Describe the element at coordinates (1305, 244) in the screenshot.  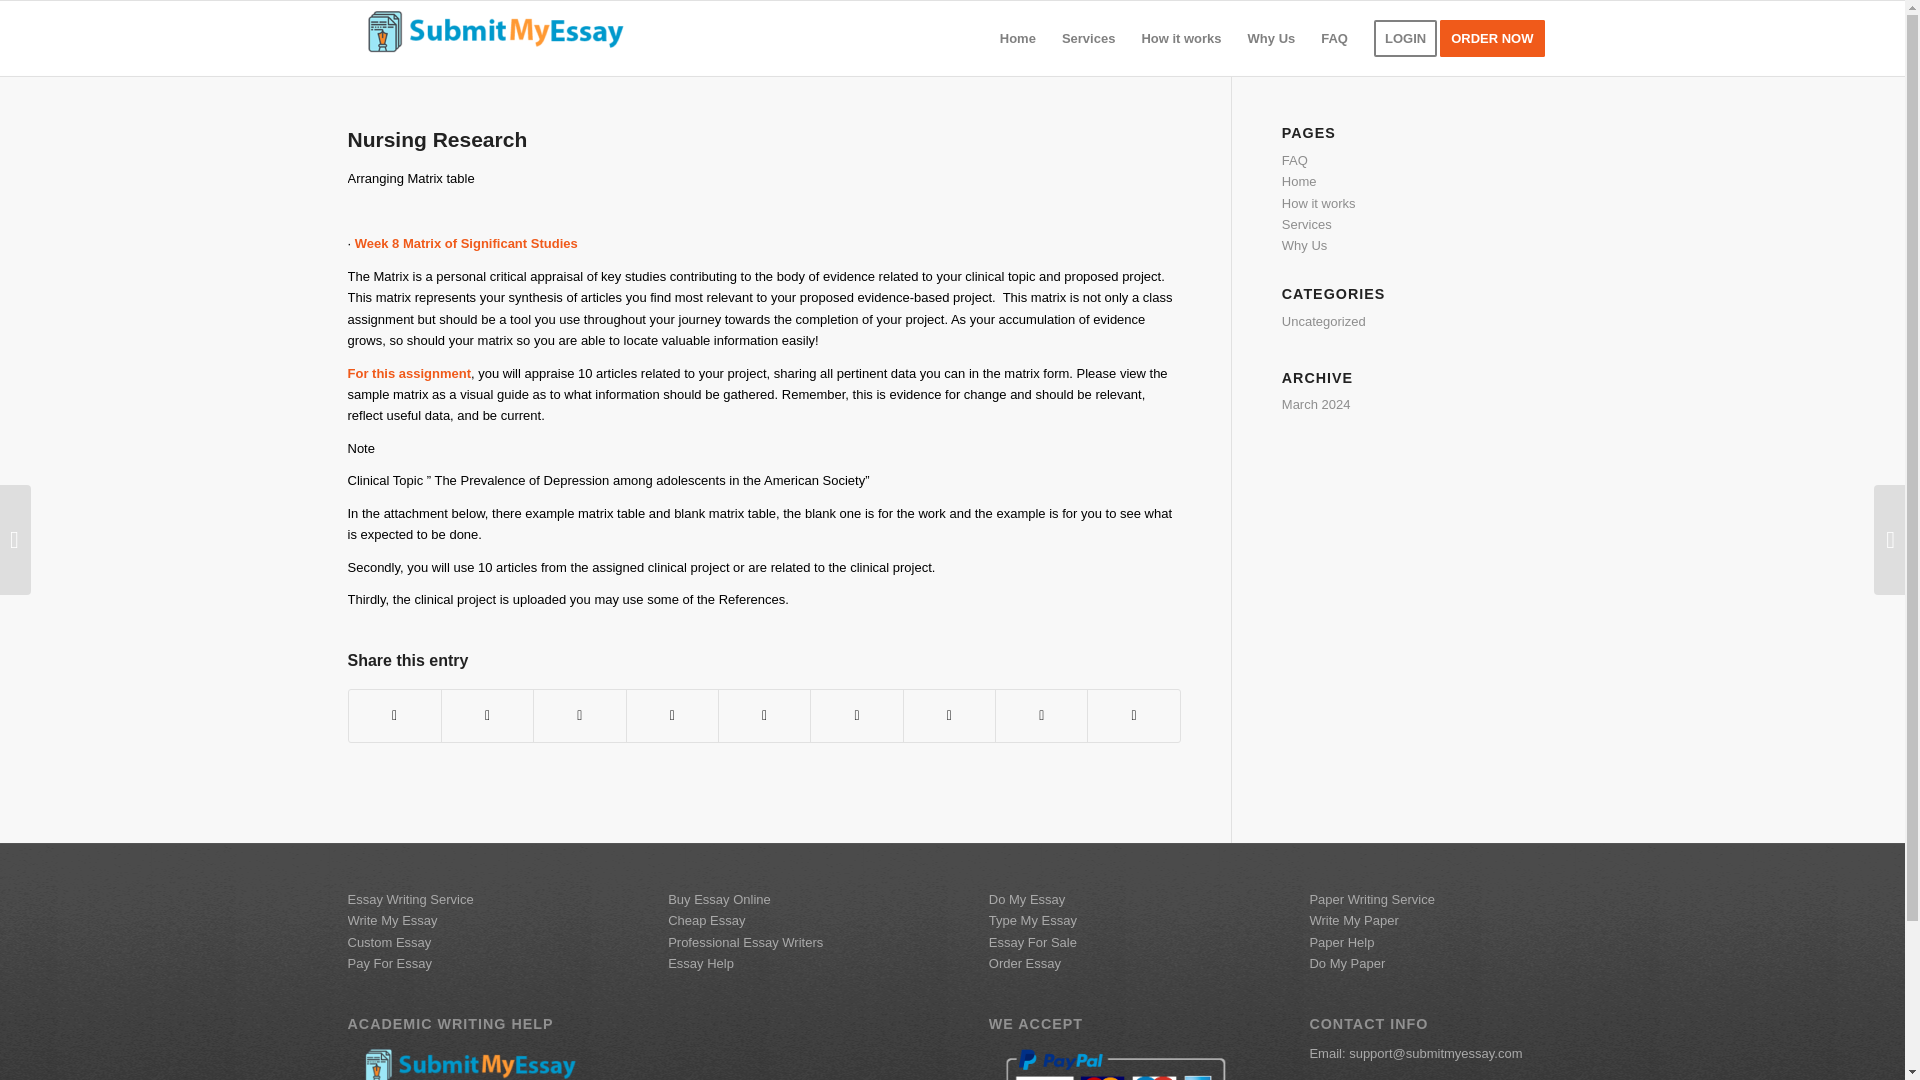
I see `Why Us` at that location.